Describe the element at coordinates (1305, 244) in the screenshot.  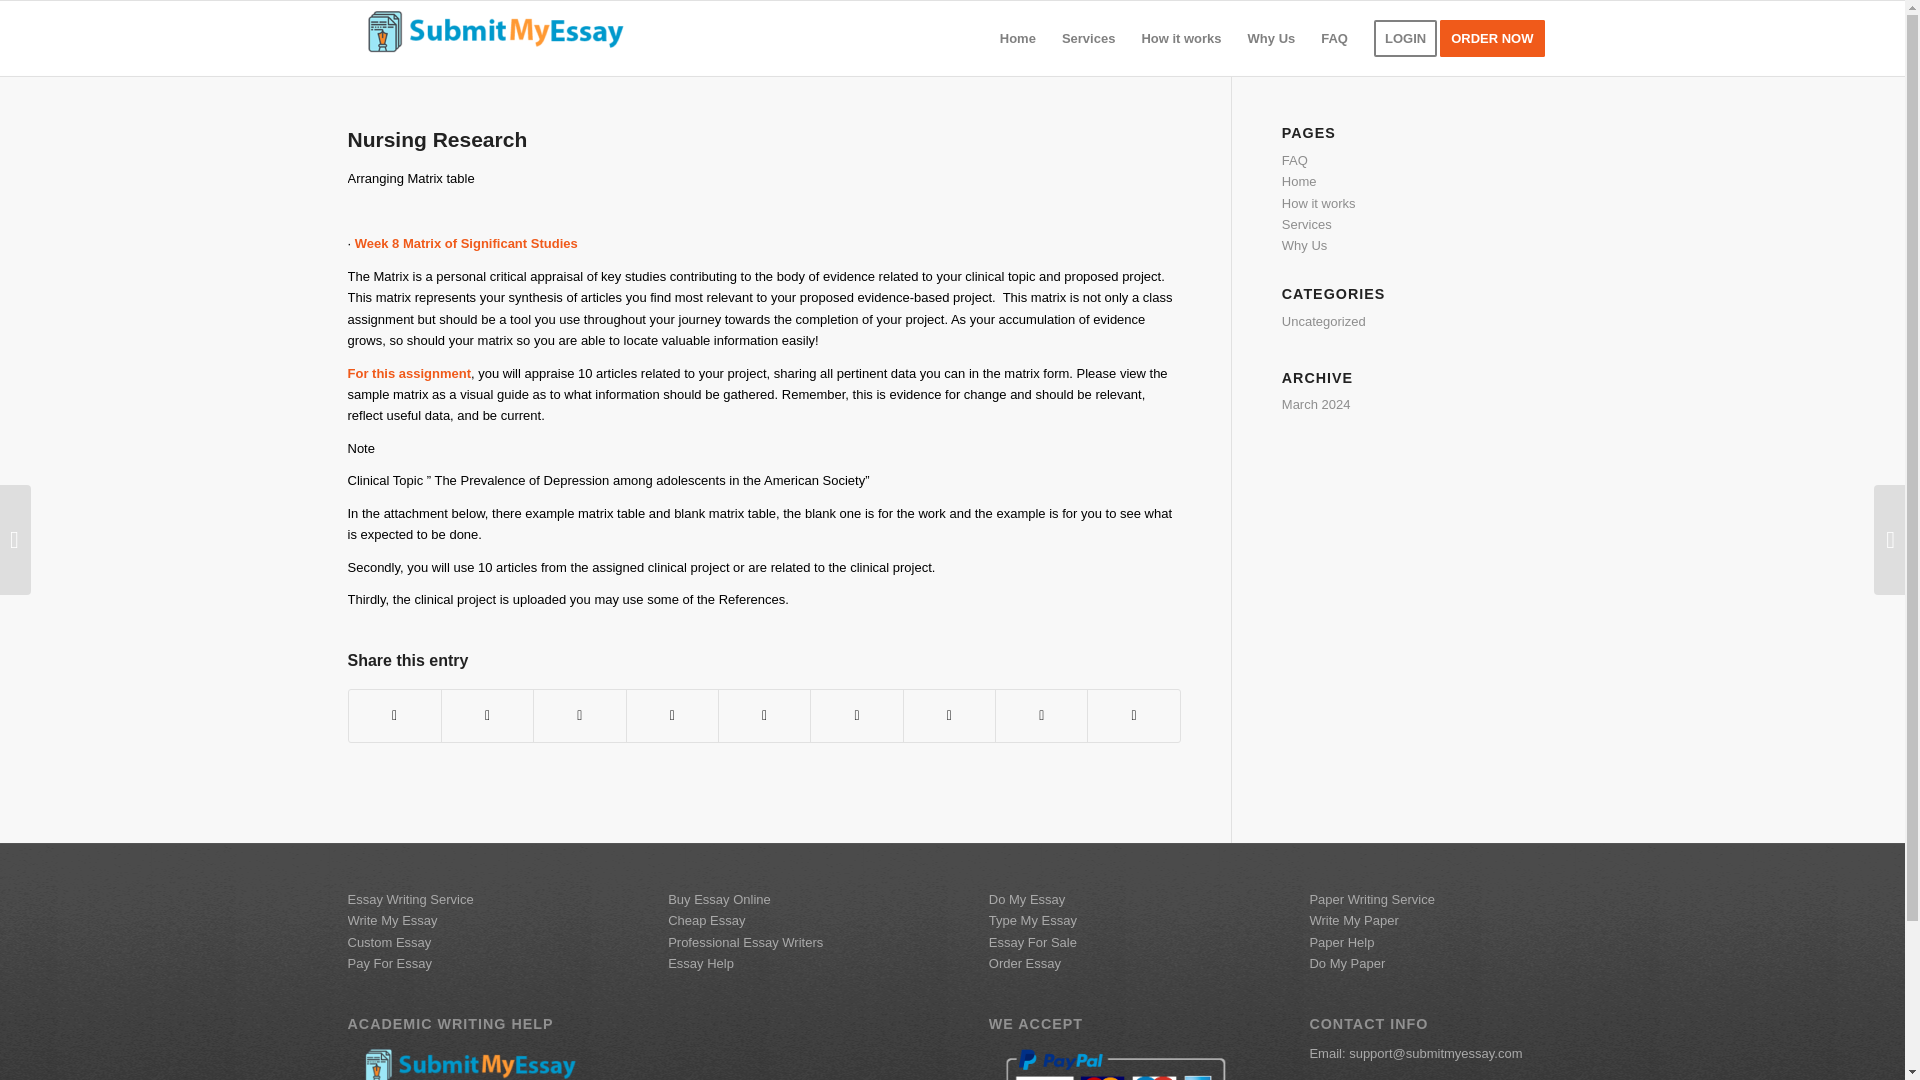
I see `Why Us` at that location.